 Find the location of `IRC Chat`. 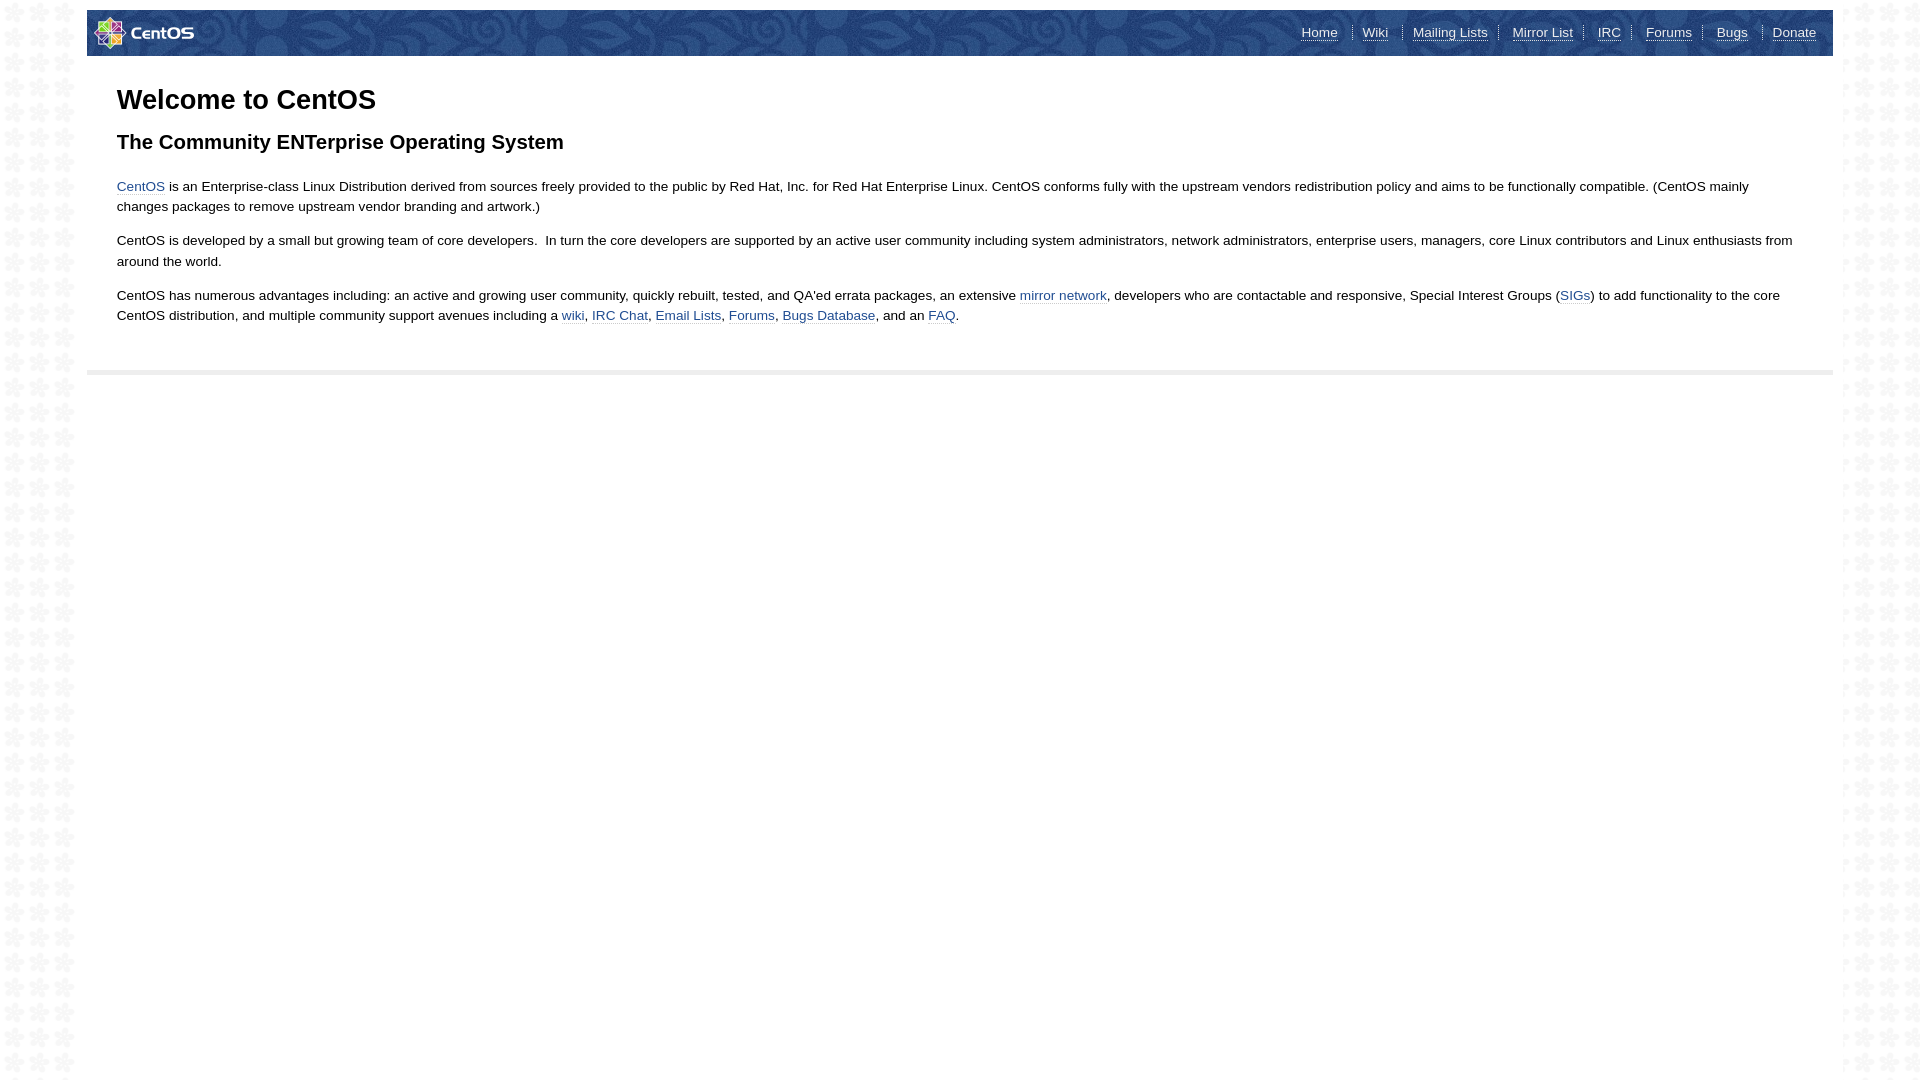

IRC Chat is located at coordinates (620, 316).